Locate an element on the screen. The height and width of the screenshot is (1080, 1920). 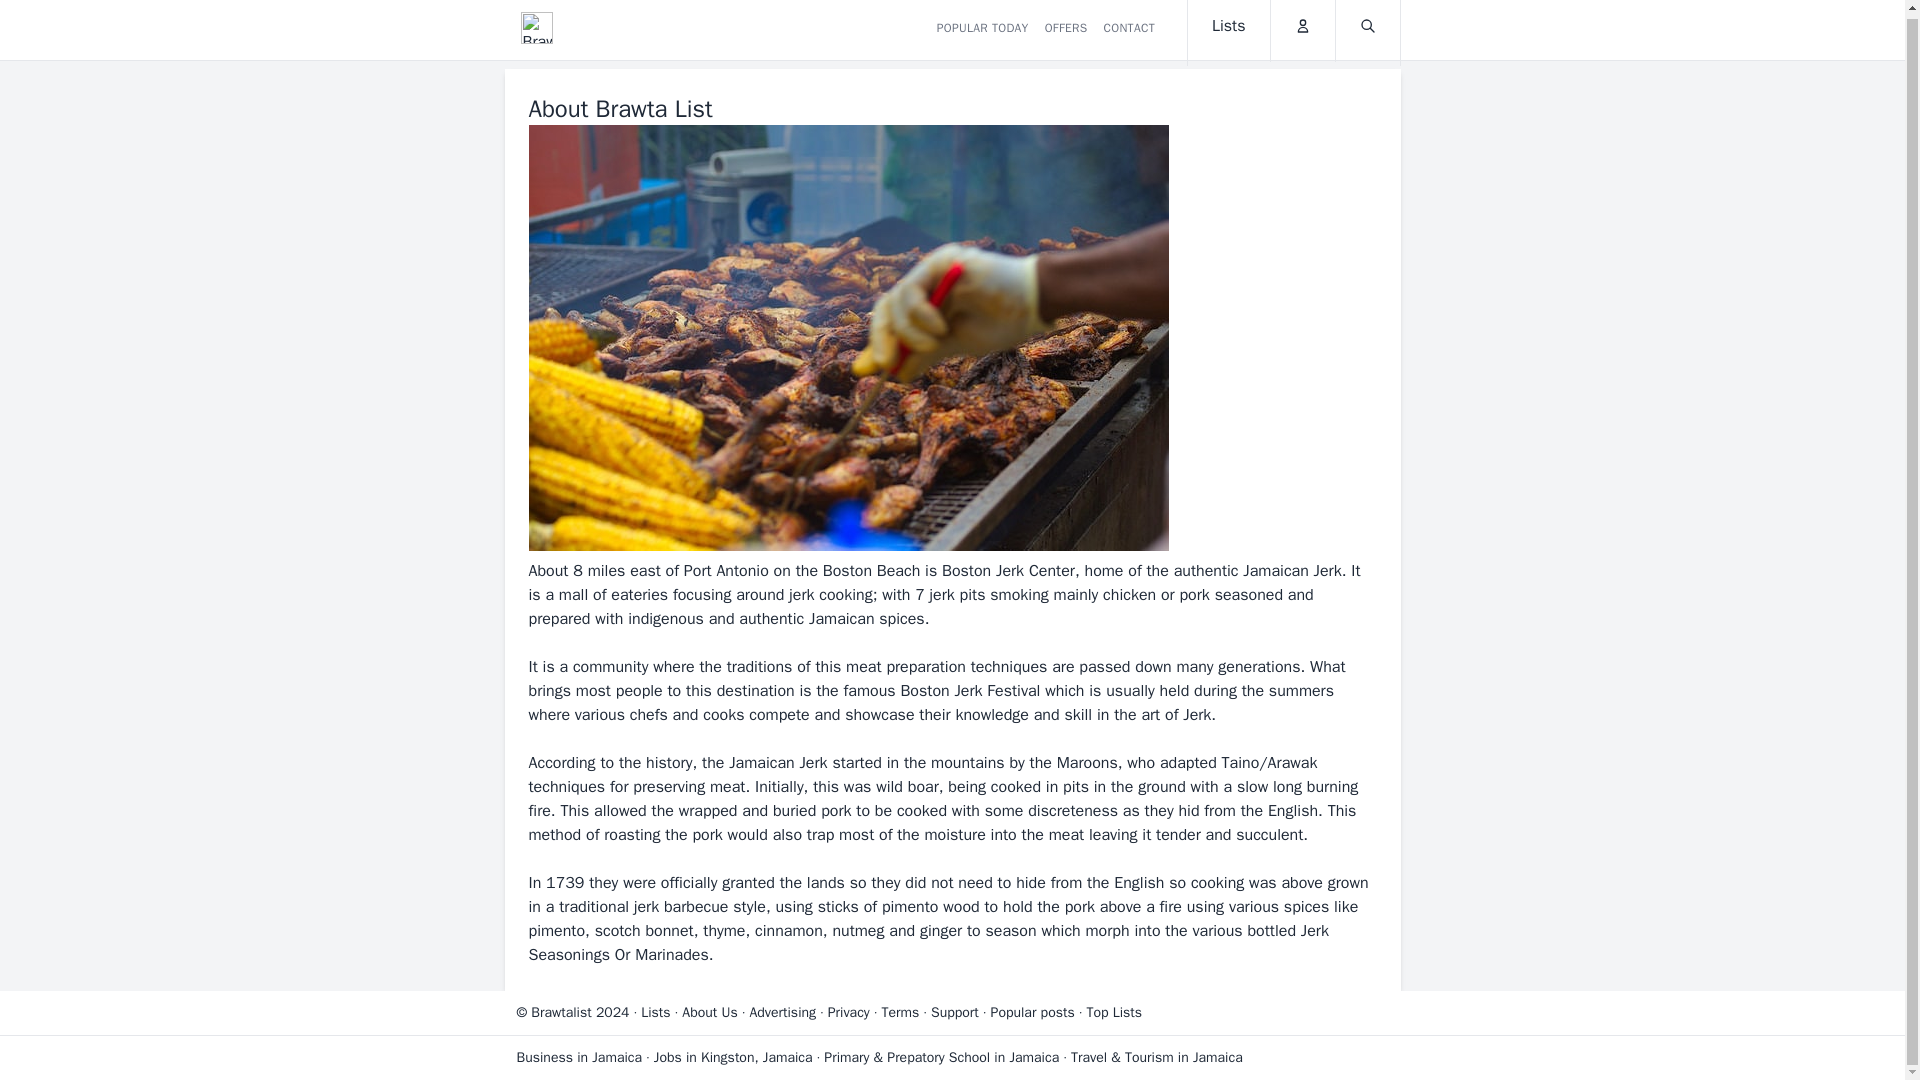
Account is located at coordinates (1302, 30).